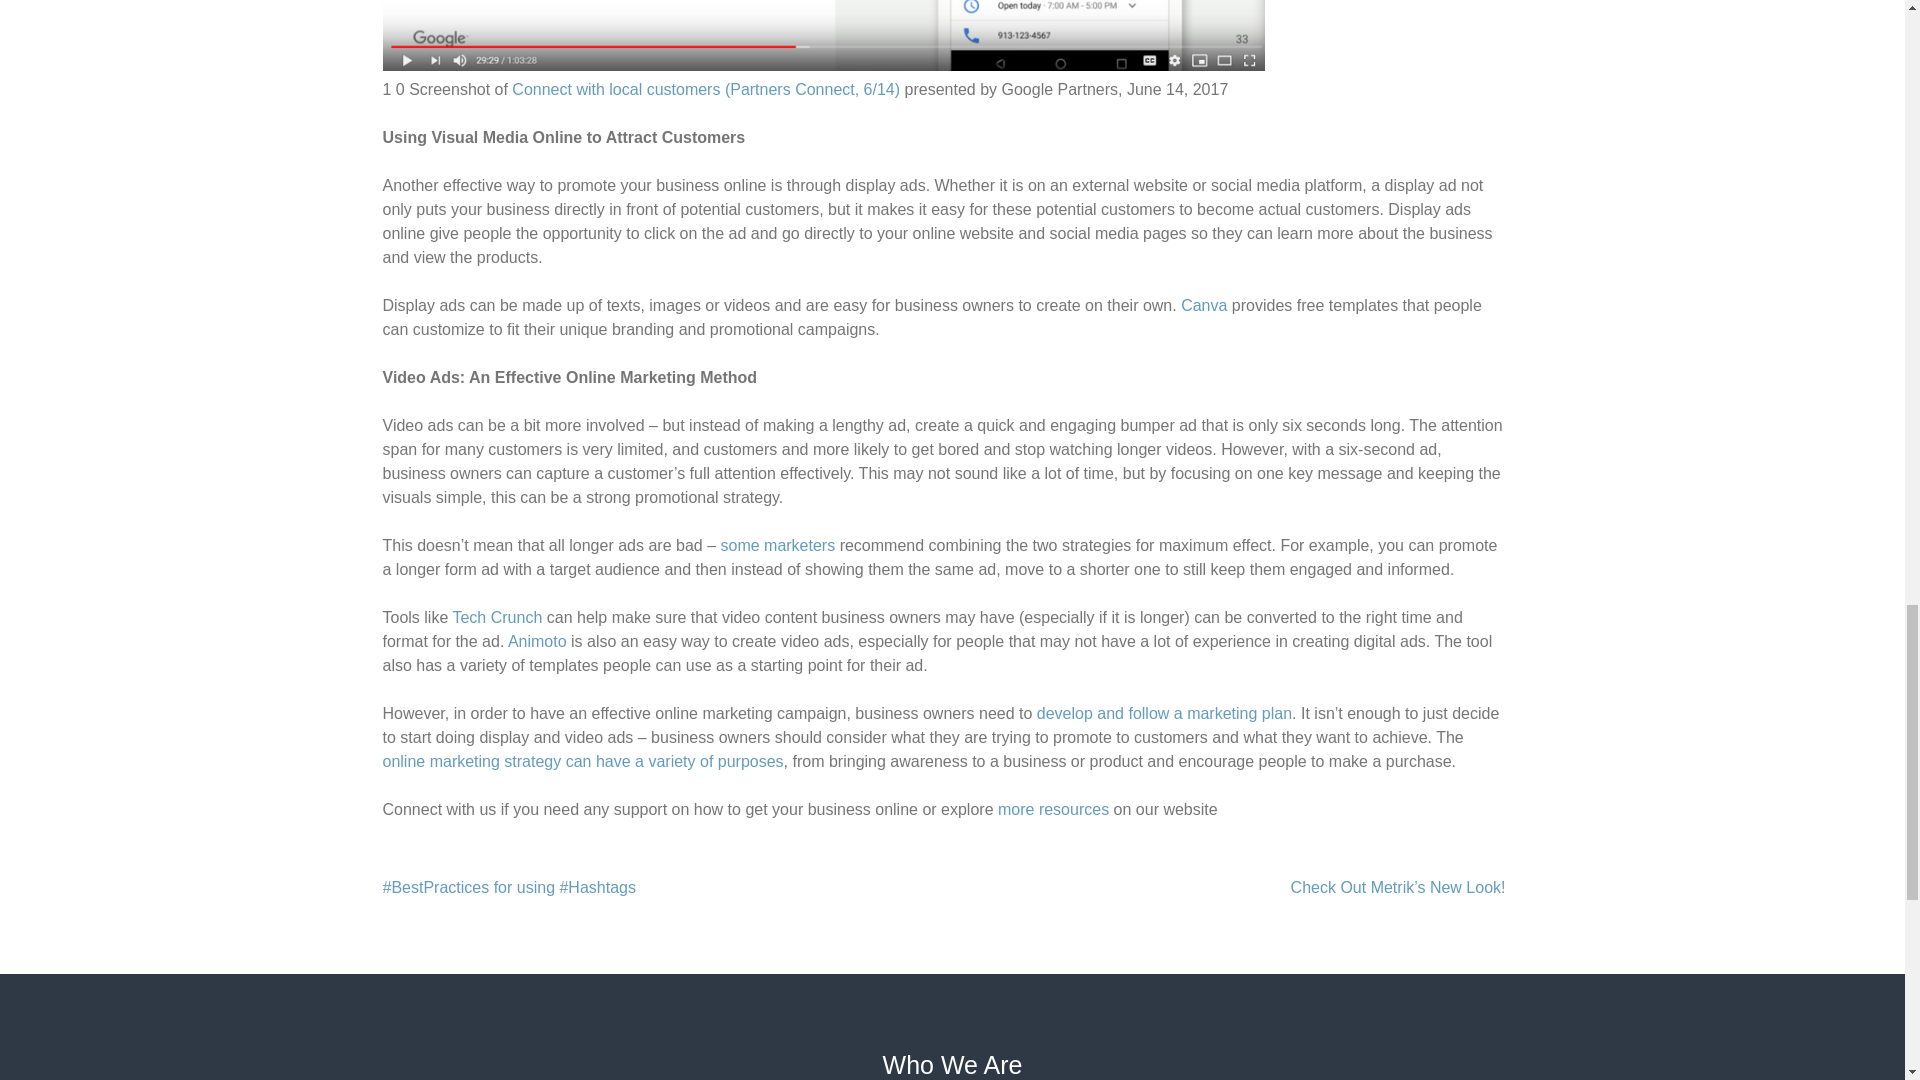 The height and width of the screenshot is (1080, 1920). Describe the element at coordinates (953, 1064) in the screenshot. I see `Who We Are` at that location.